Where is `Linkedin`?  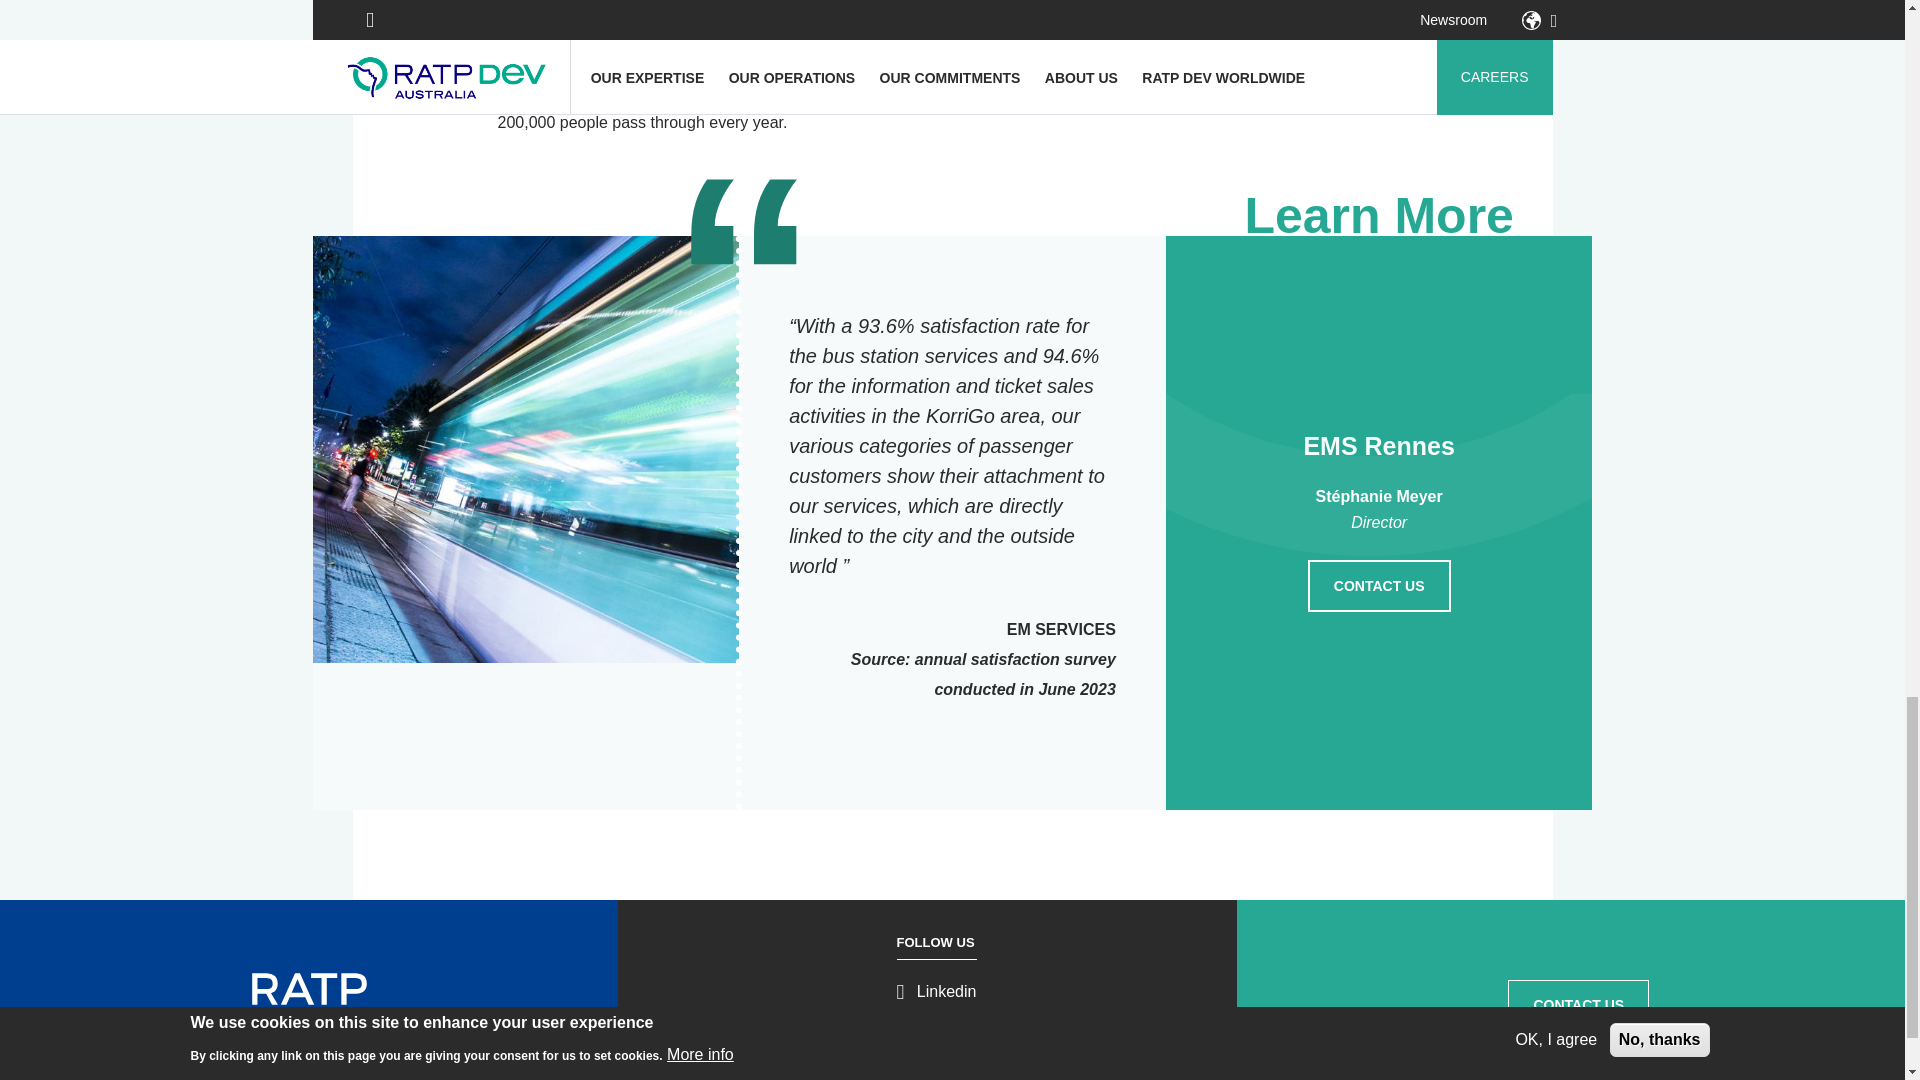 Linkedin is located at coordinates (936, 991).